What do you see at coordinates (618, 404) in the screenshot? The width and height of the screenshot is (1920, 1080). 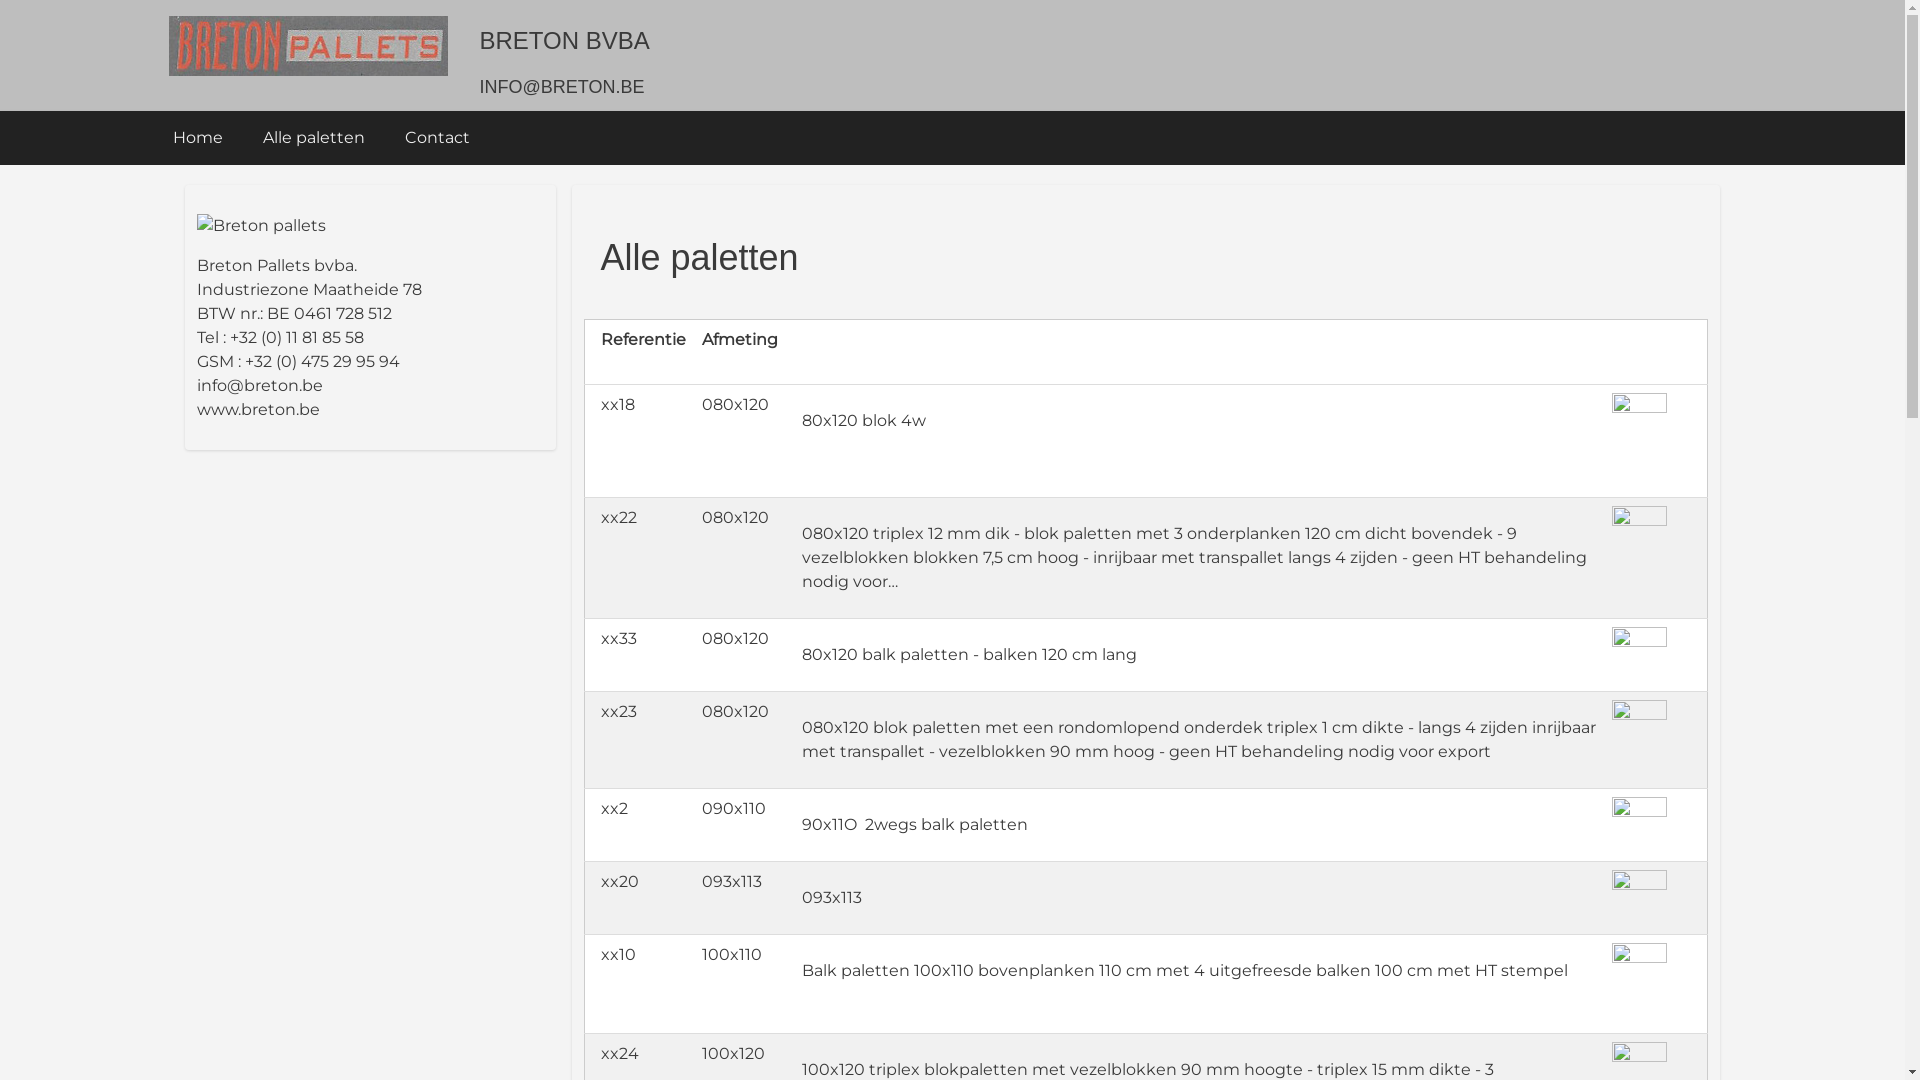 I see `xx18` at bounding box center [618, 404].